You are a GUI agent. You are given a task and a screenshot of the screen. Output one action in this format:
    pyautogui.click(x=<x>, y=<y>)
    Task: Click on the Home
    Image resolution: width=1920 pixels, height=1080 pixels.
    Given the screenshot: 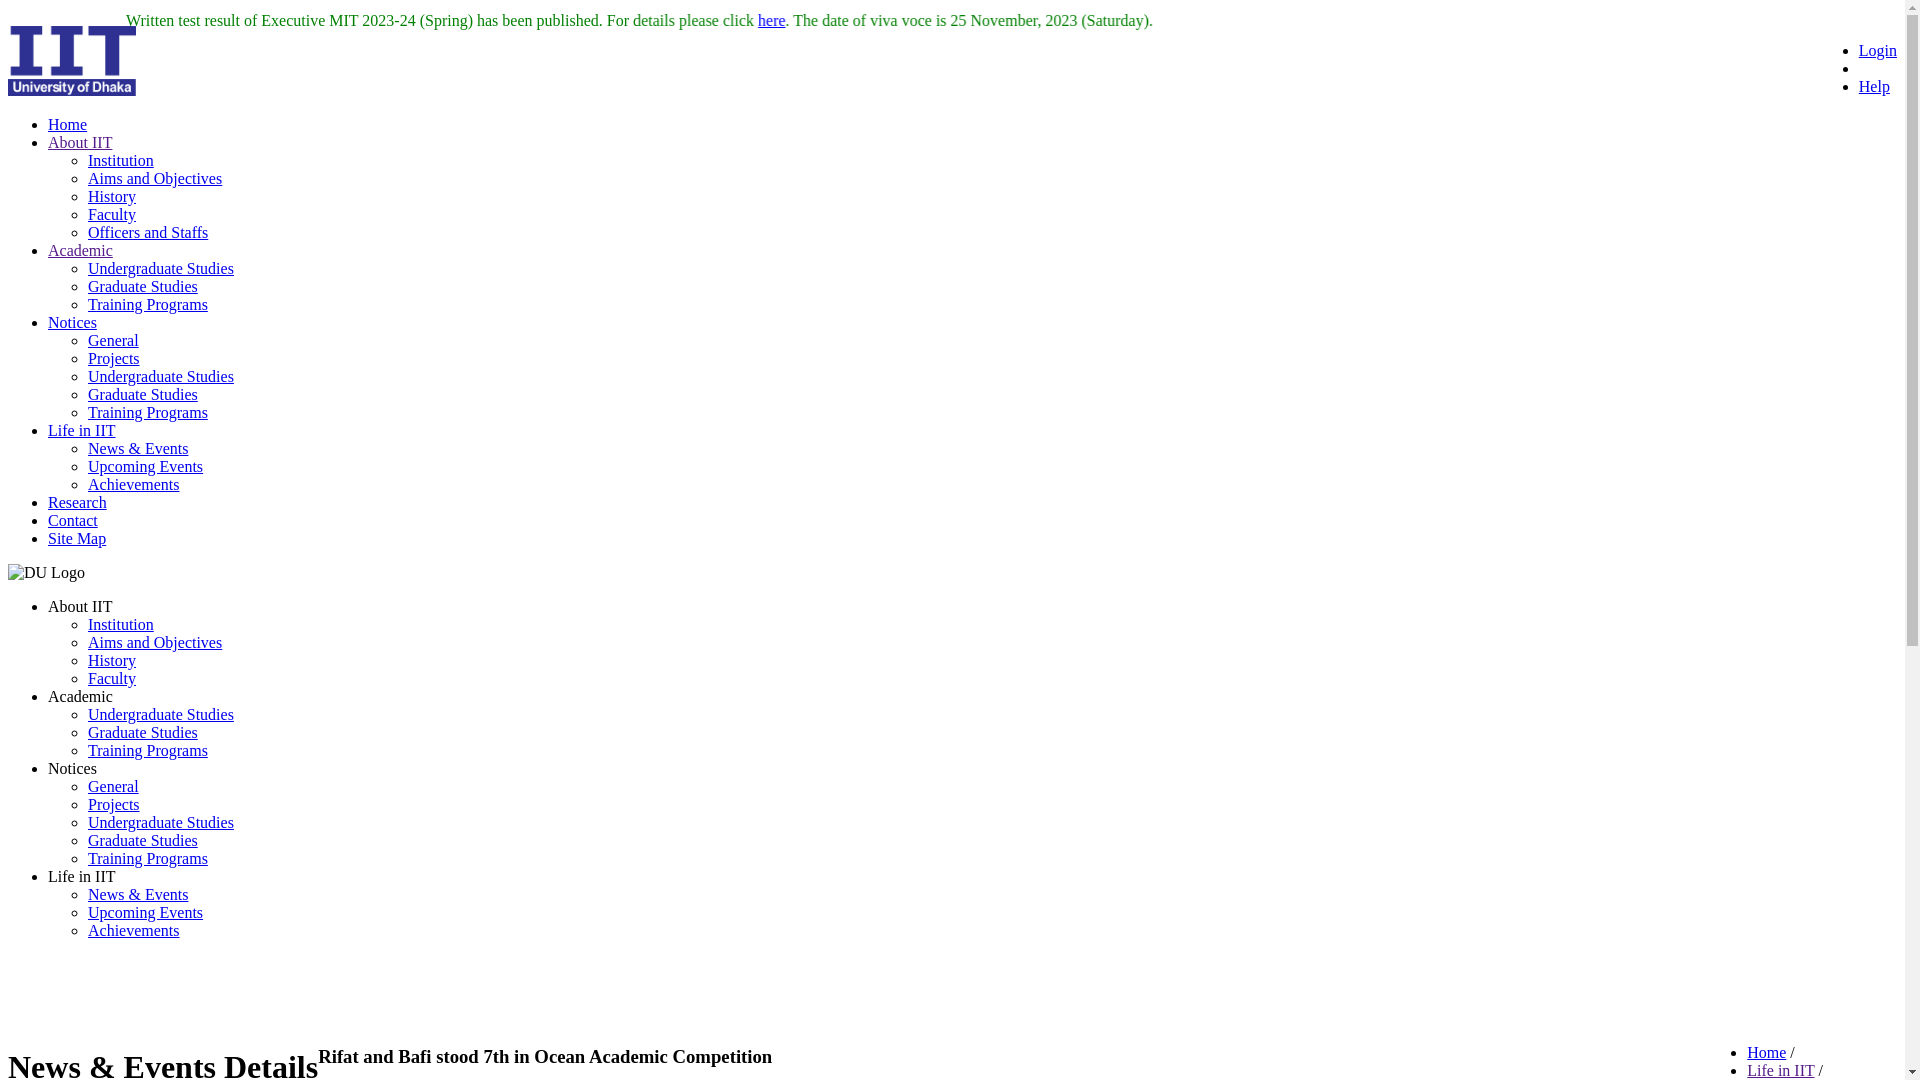 What is the action you would take?
    pyautogui.click(x=1766, y=1052)
    